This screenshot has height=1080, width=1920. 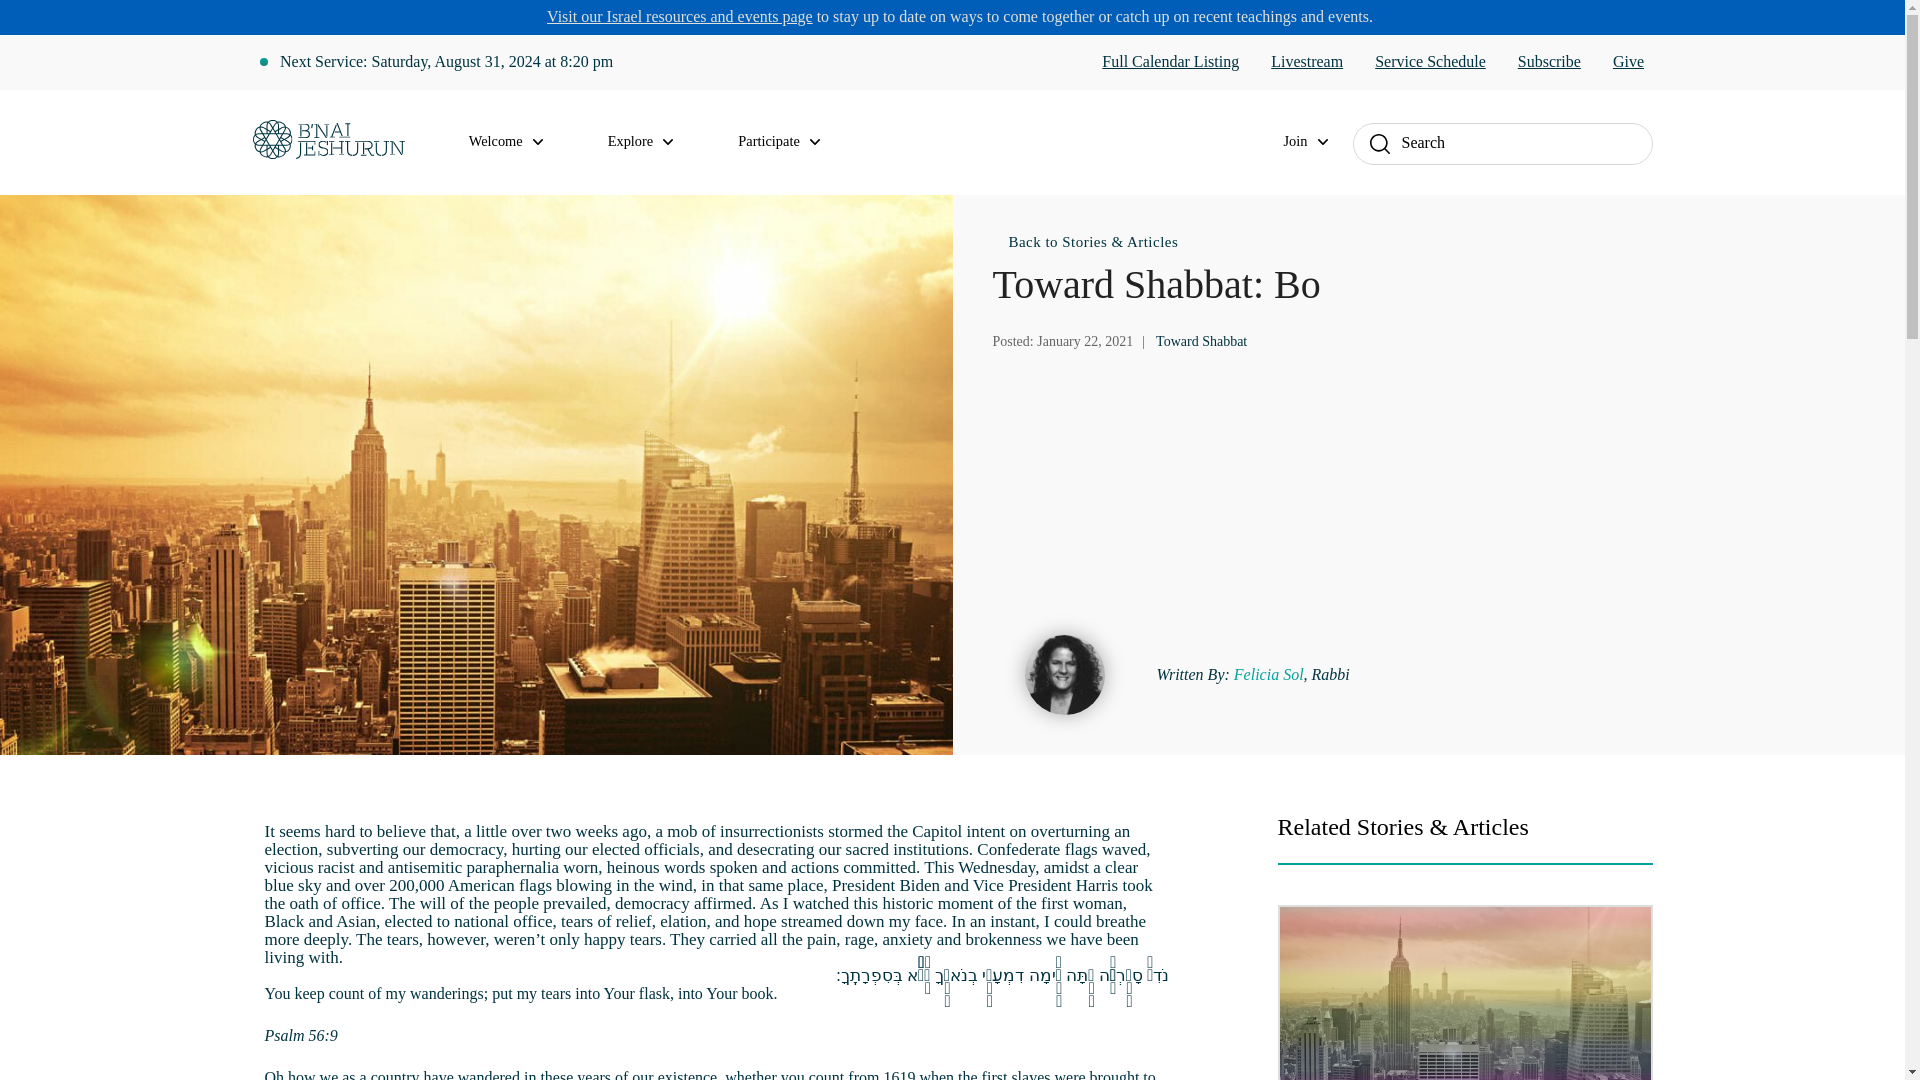 What do you see at coordinates (790, 142) in the screenshot?
I see `Participate` at bounding box center [790, 142].